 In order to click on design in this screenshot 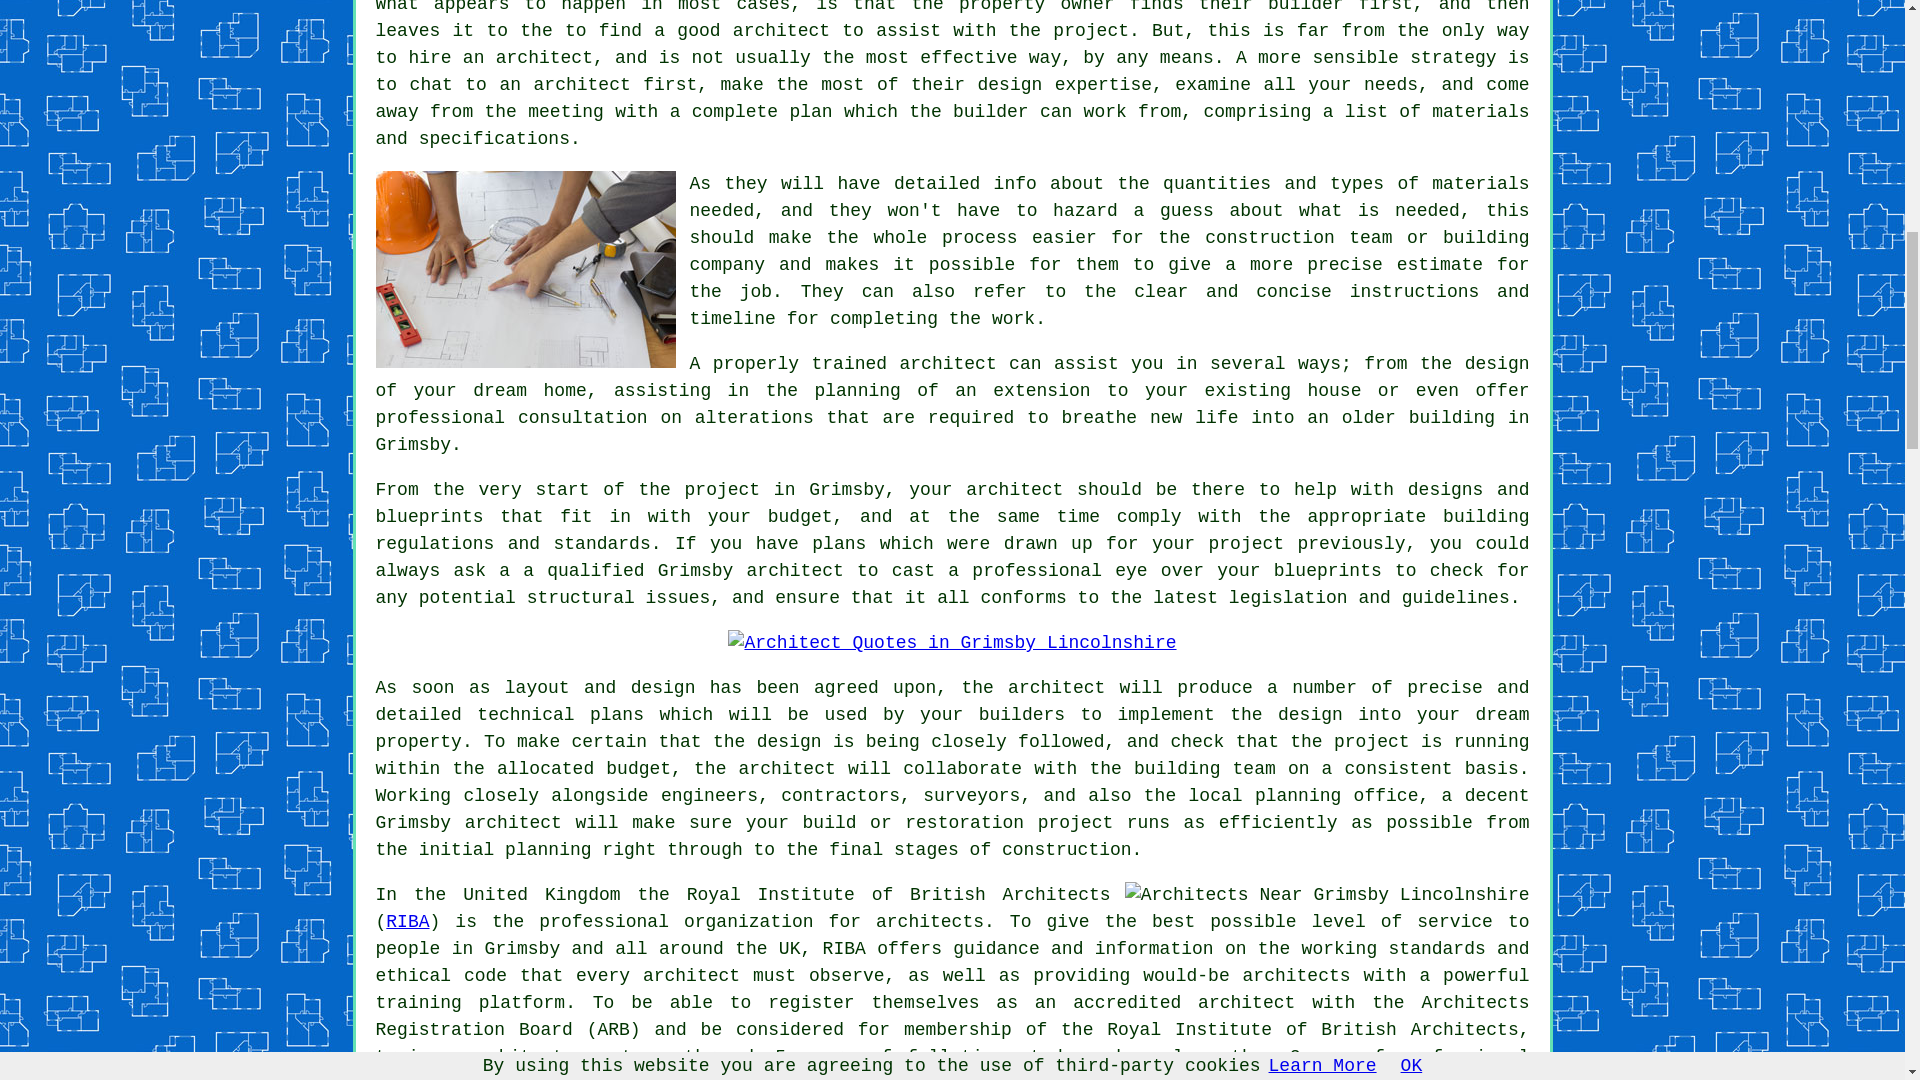, I will do `click(1310, 714)`.